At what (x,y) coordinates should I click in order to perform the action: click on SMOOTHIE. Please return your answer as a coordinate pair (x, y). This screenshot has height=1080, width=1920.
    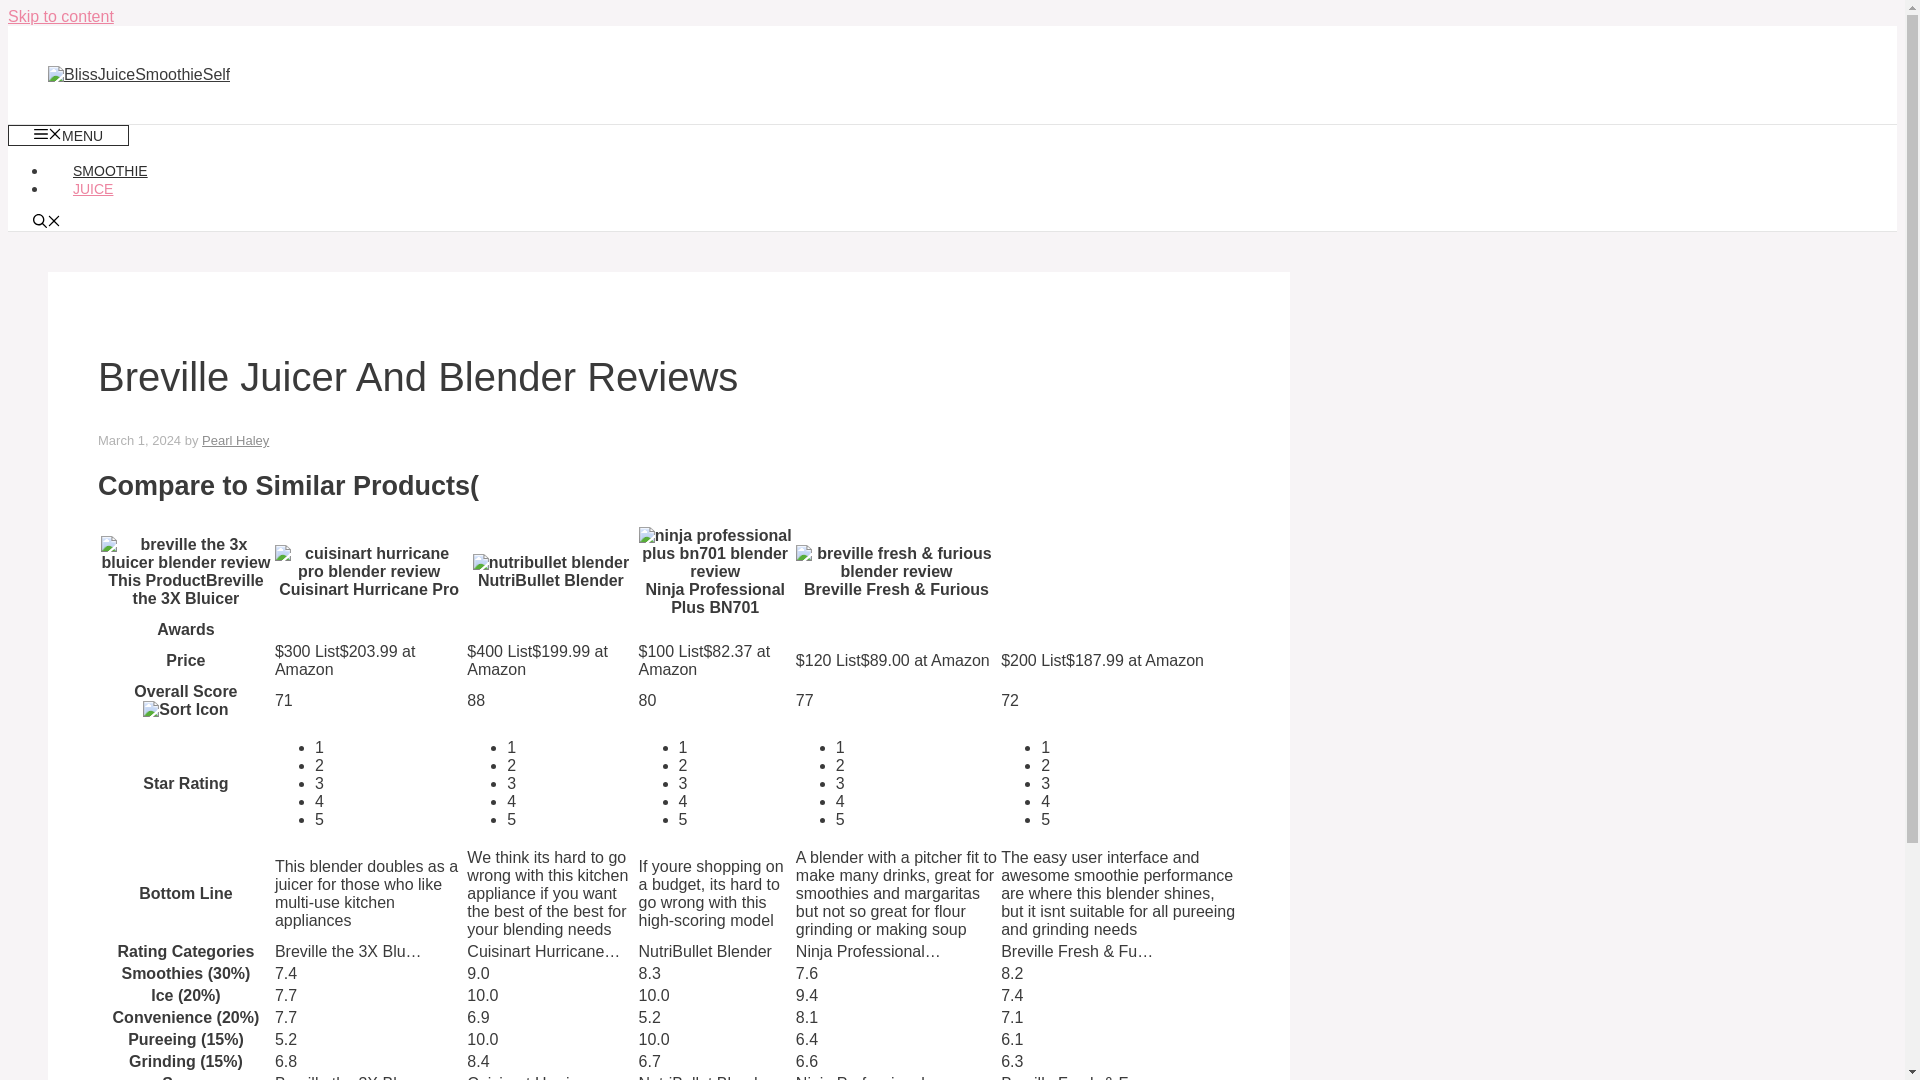
    Looking at the image, I should click on (110, 171).